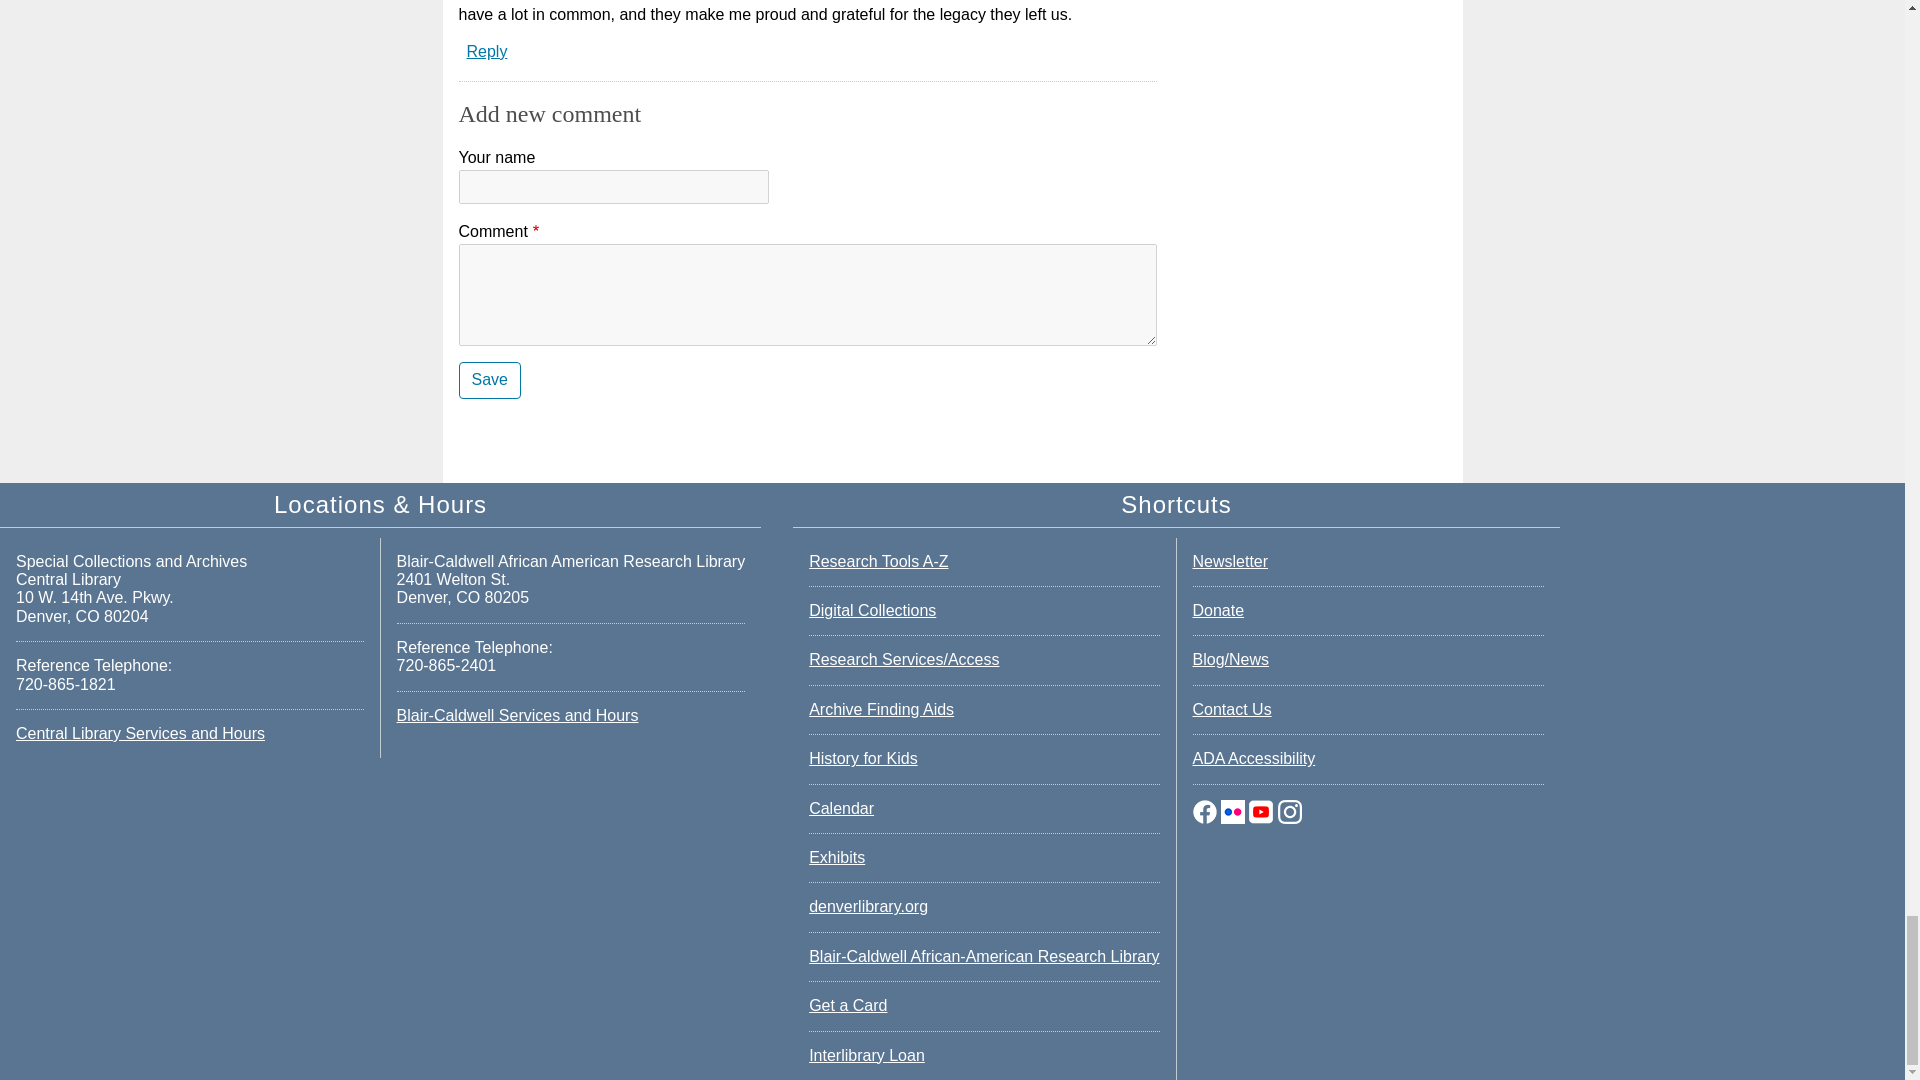  Describe the element at coordinates (489, 380) in the screenshot. I see `Save` at that location.